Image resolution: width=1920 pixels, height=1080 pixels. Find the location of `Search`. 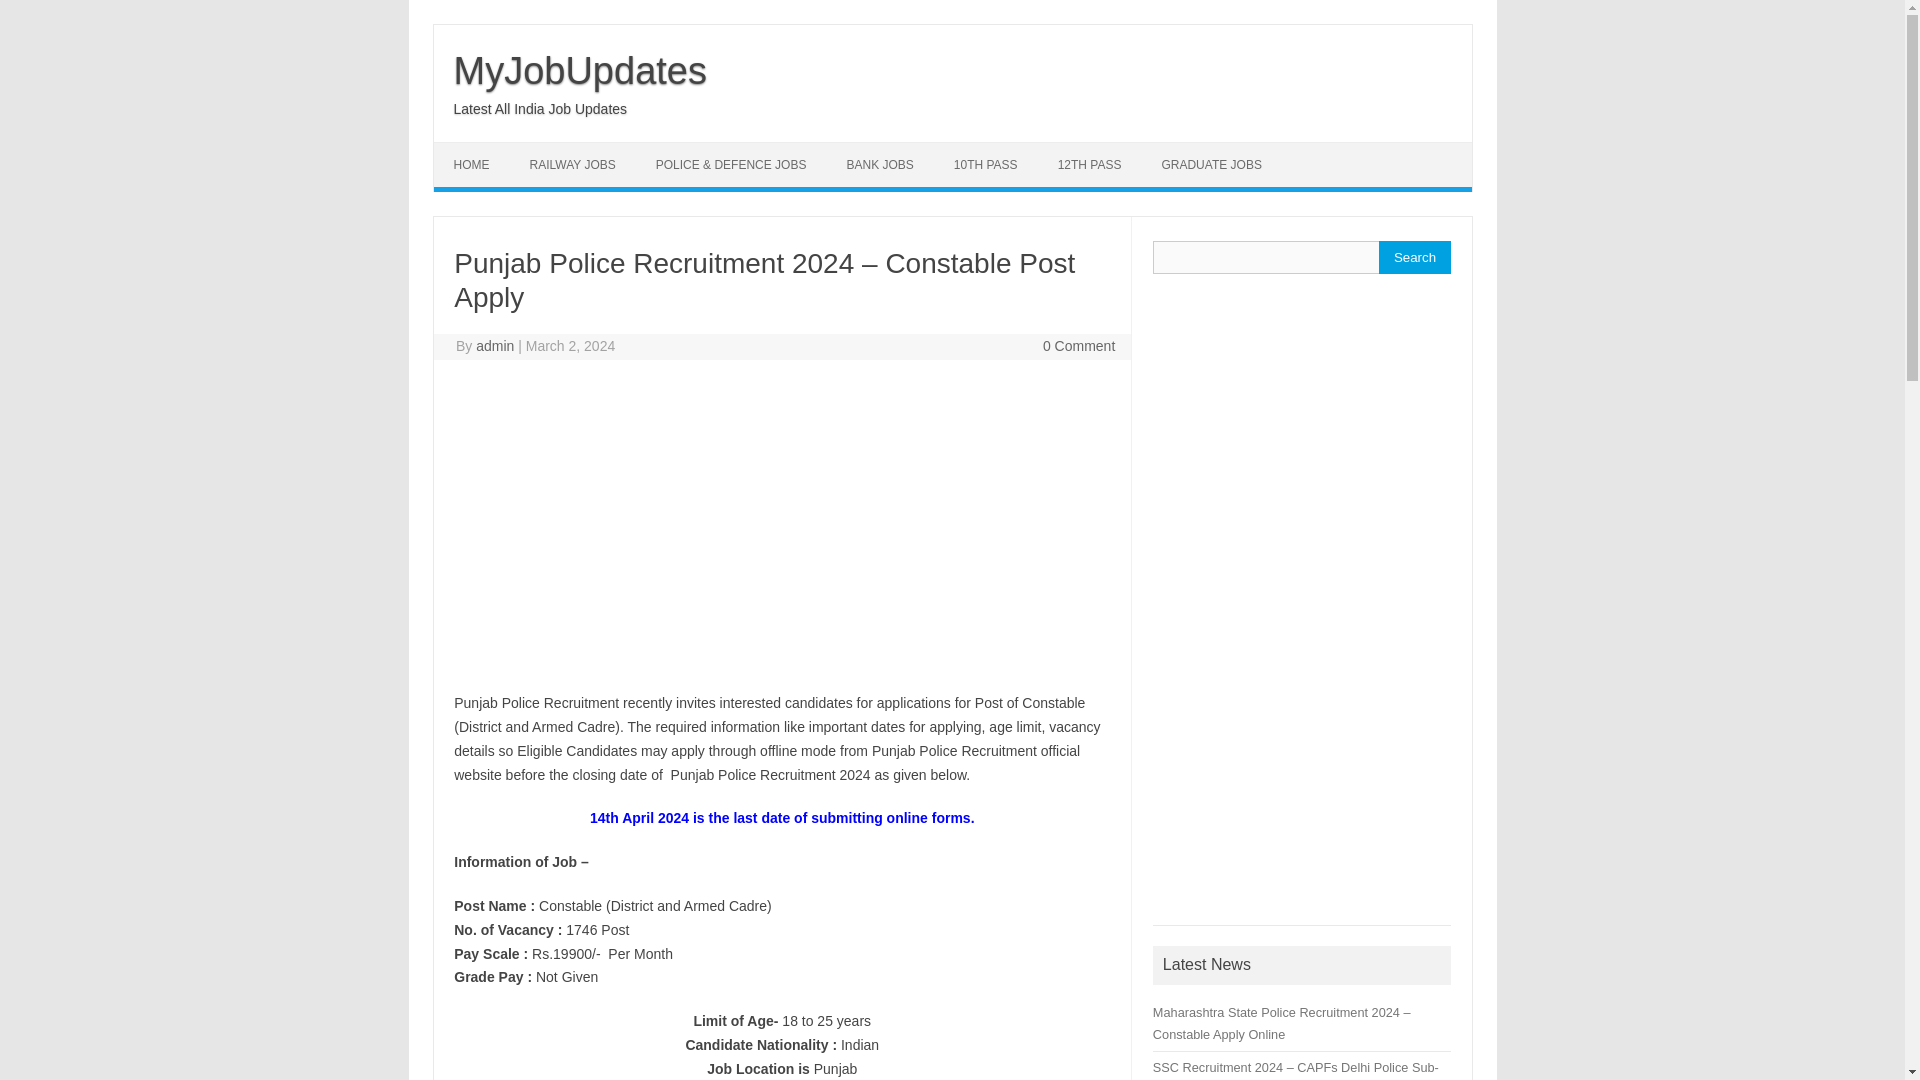

Search is located at coordinates (1414, 257).